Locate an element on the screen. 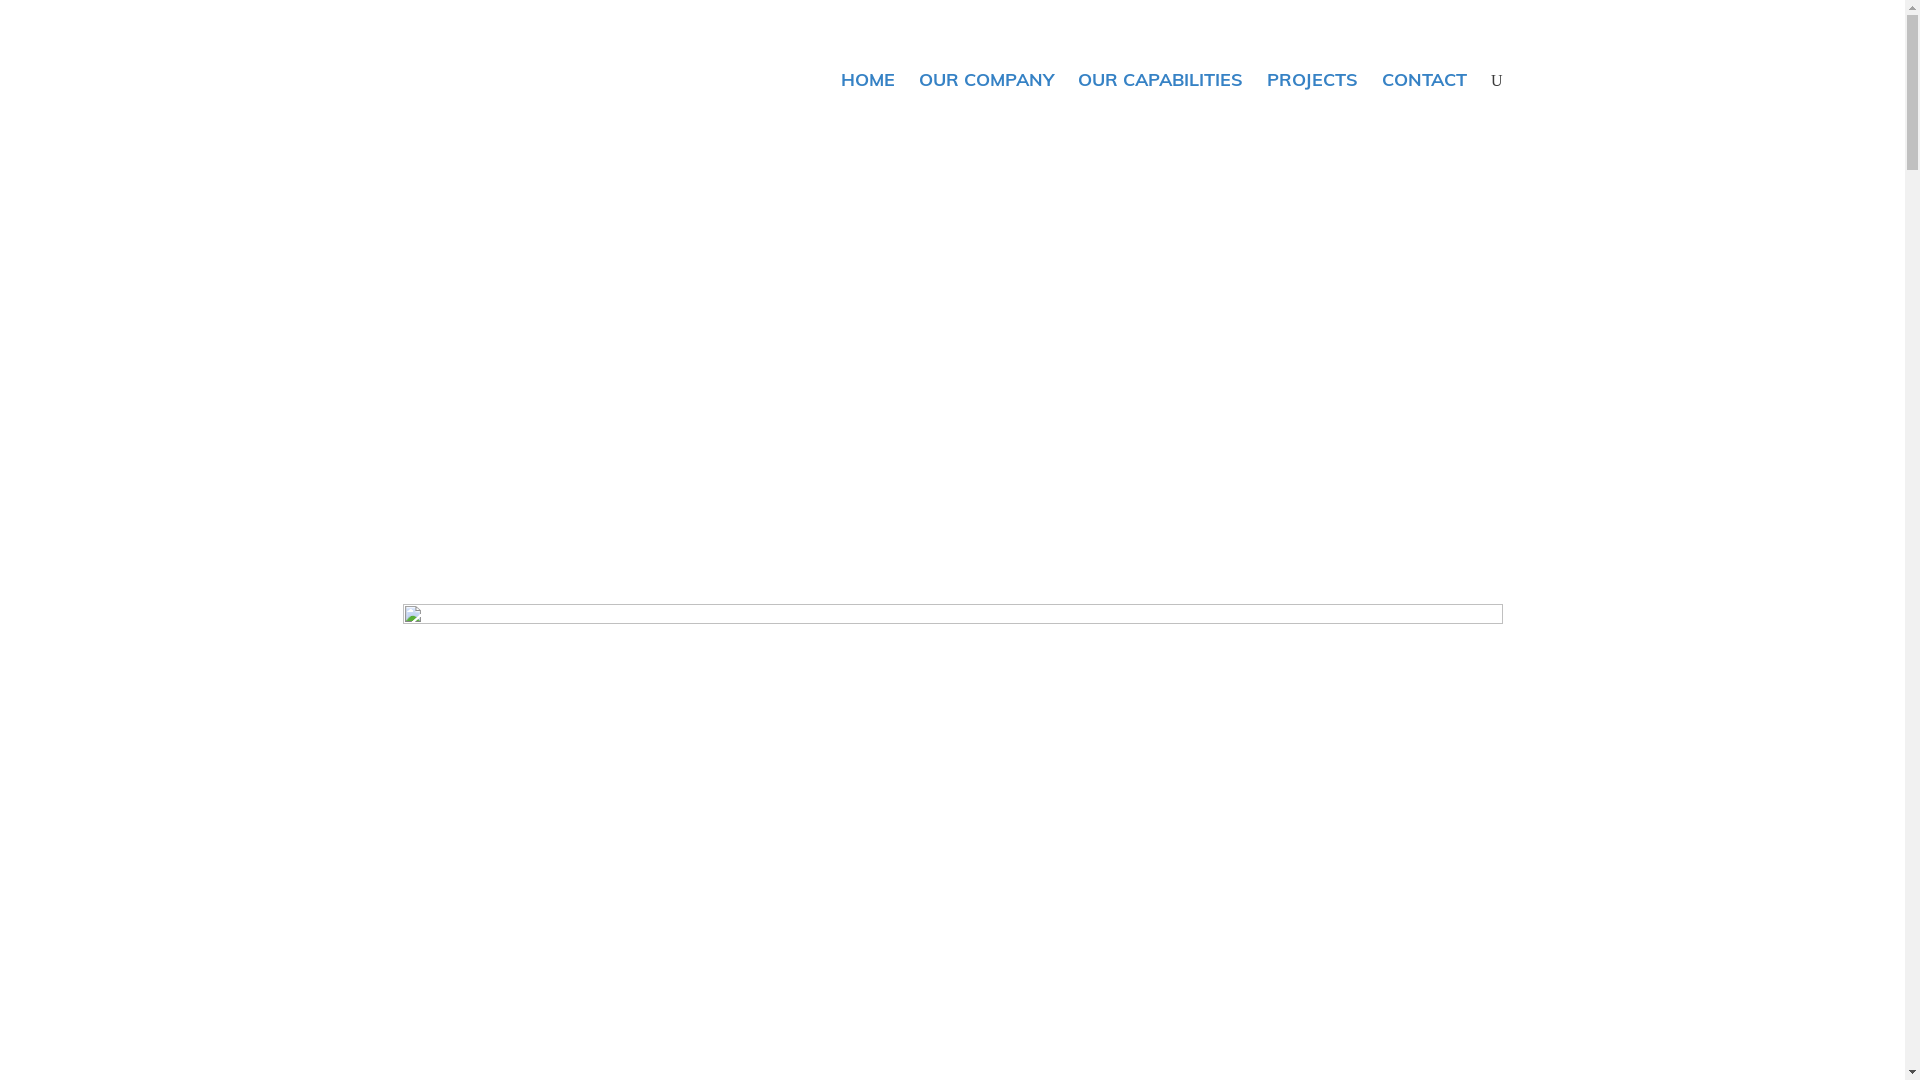 This screenshot has height=1080, width=1920. PROJECTS is located at coordinates (1312, 80).